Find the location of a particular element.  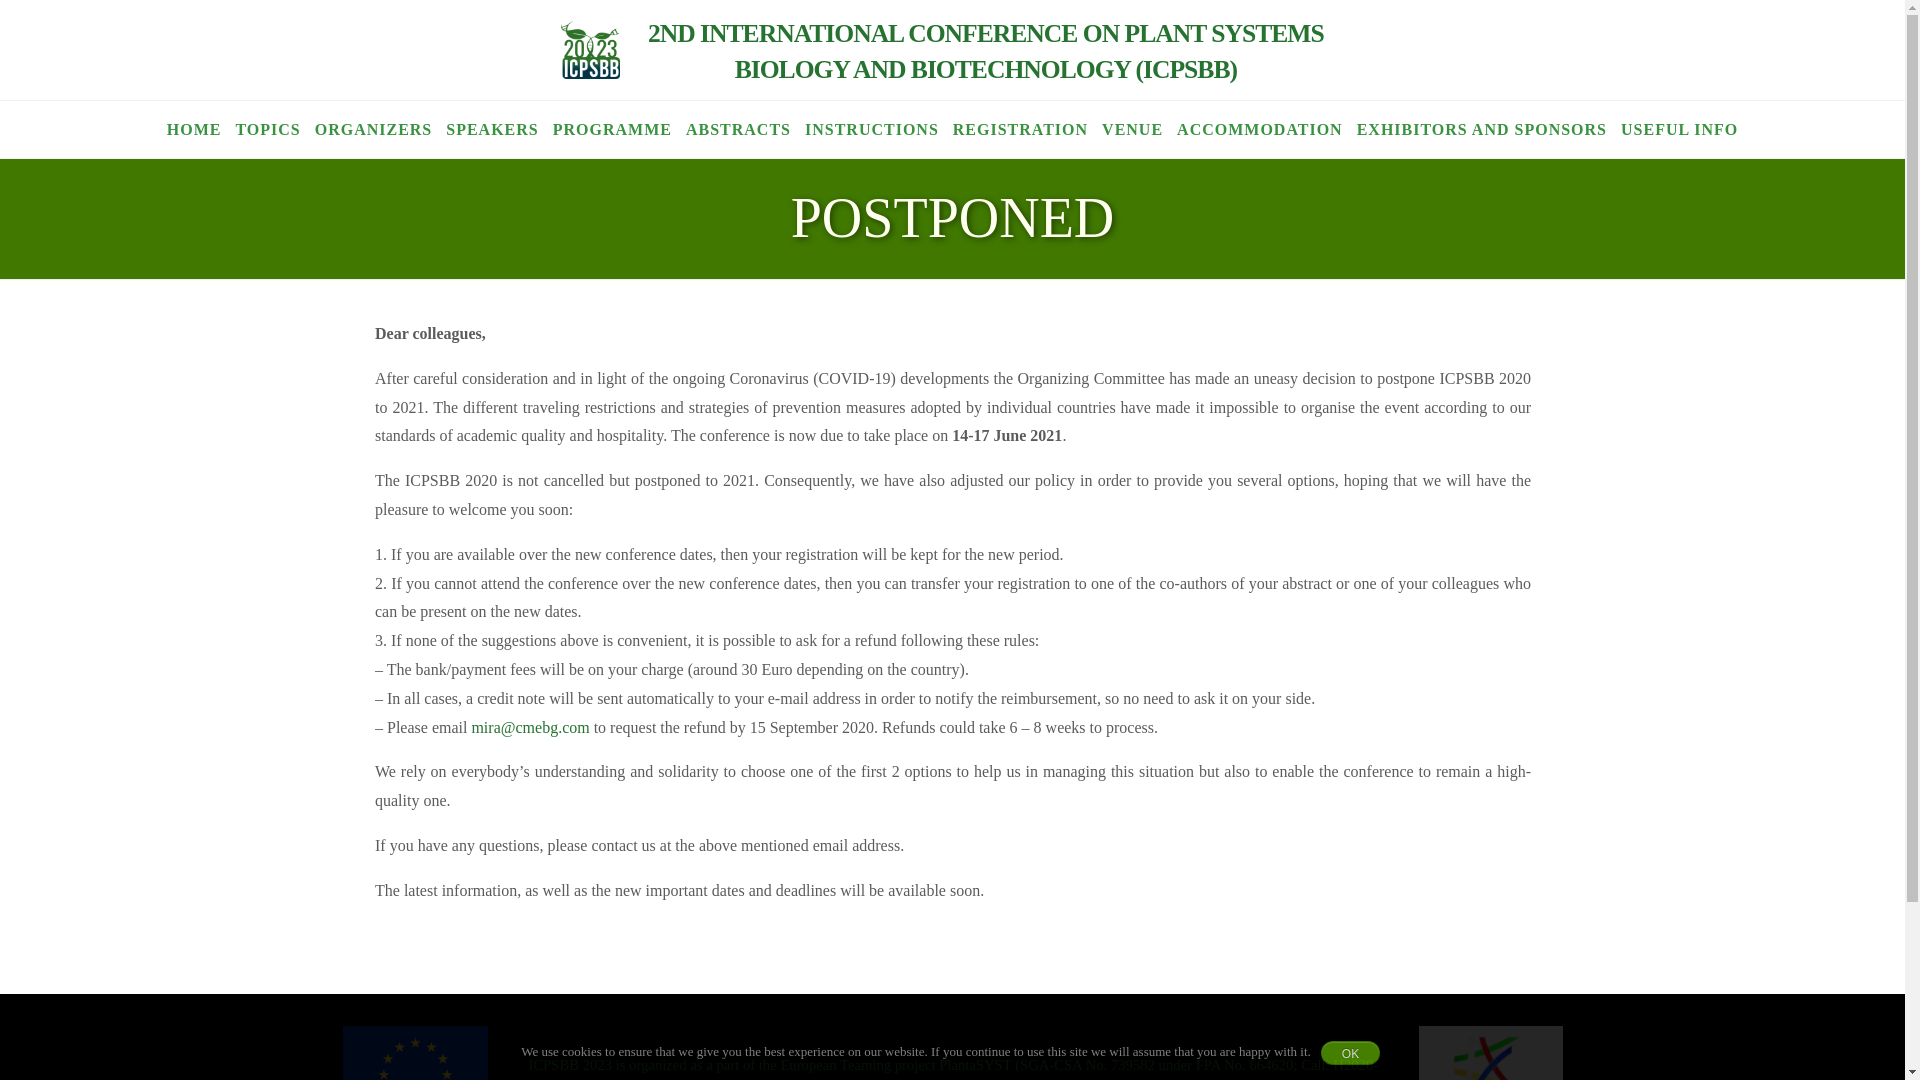

USEFUL INFO is located at coordinates (1680, 130).